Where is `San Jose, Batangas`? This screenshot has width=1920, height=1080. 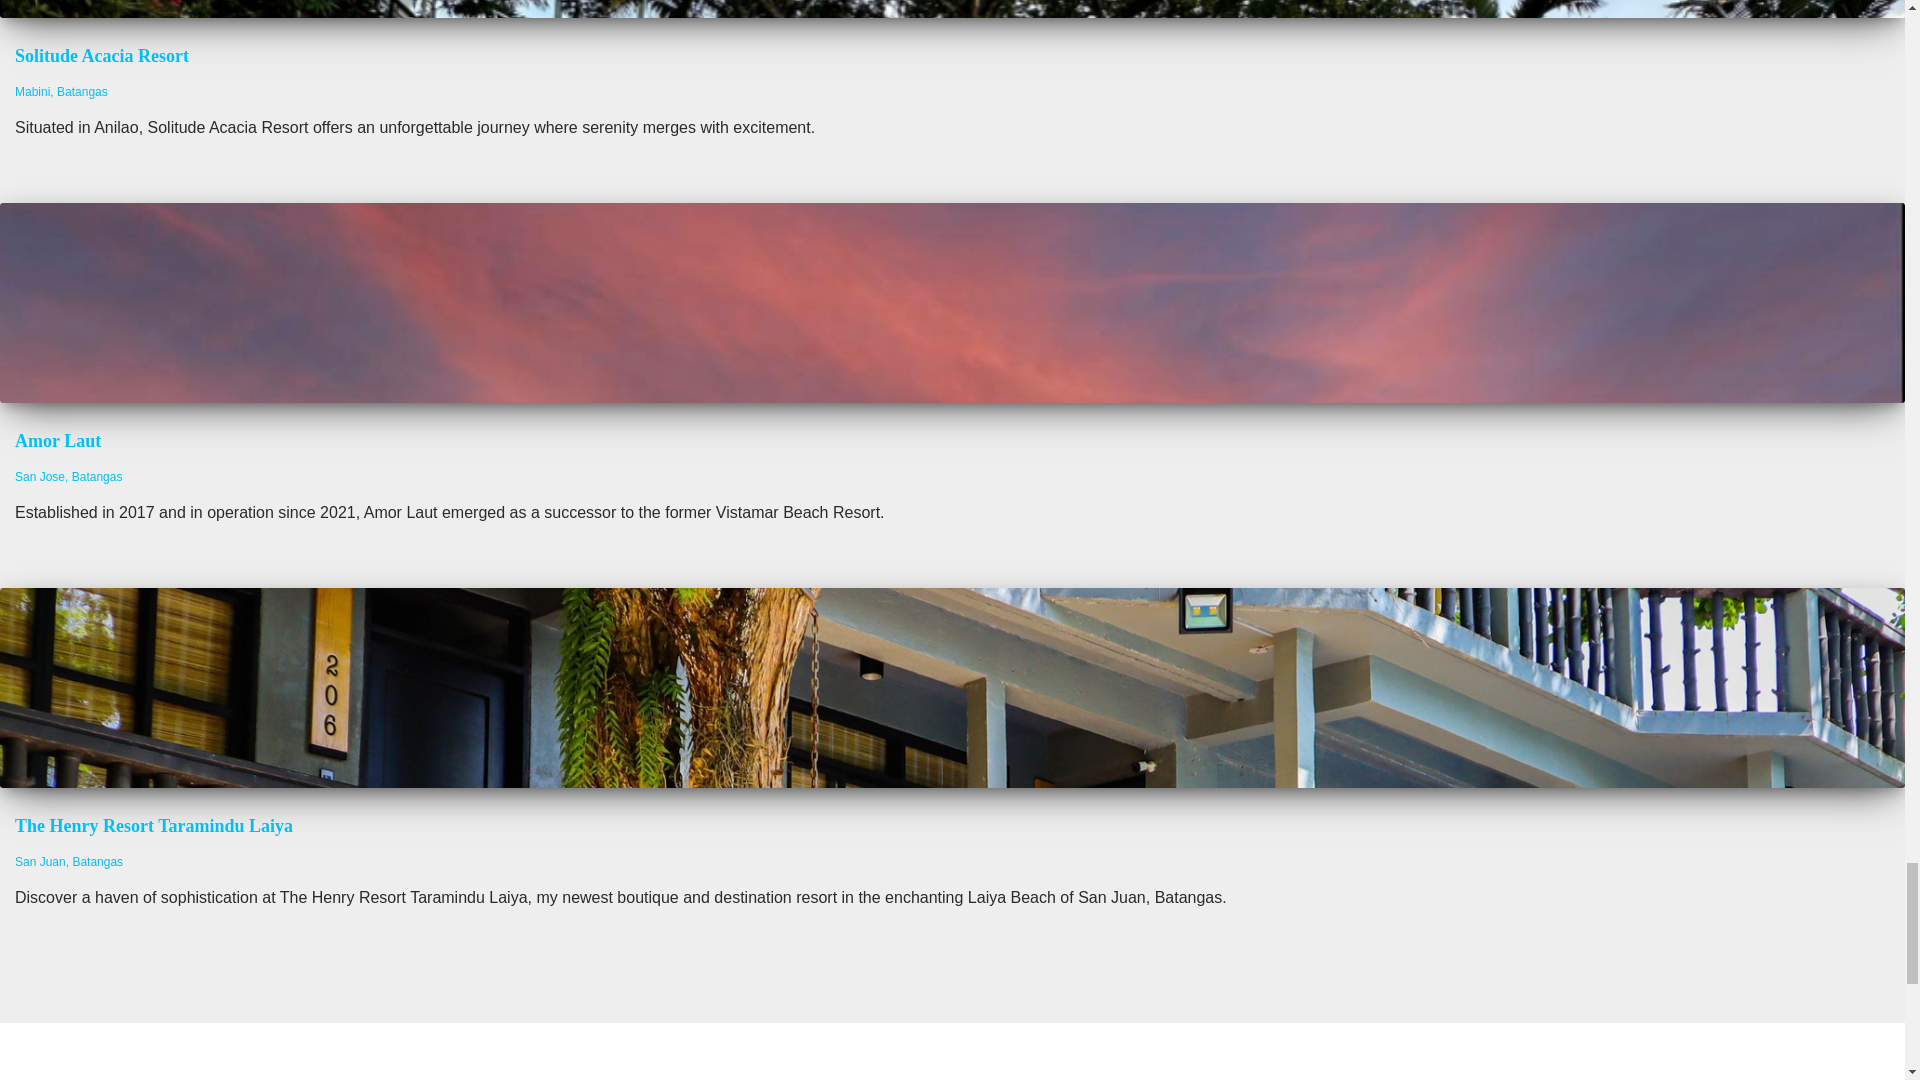
San Jose, Batangas is located at coordinates (68, 476).